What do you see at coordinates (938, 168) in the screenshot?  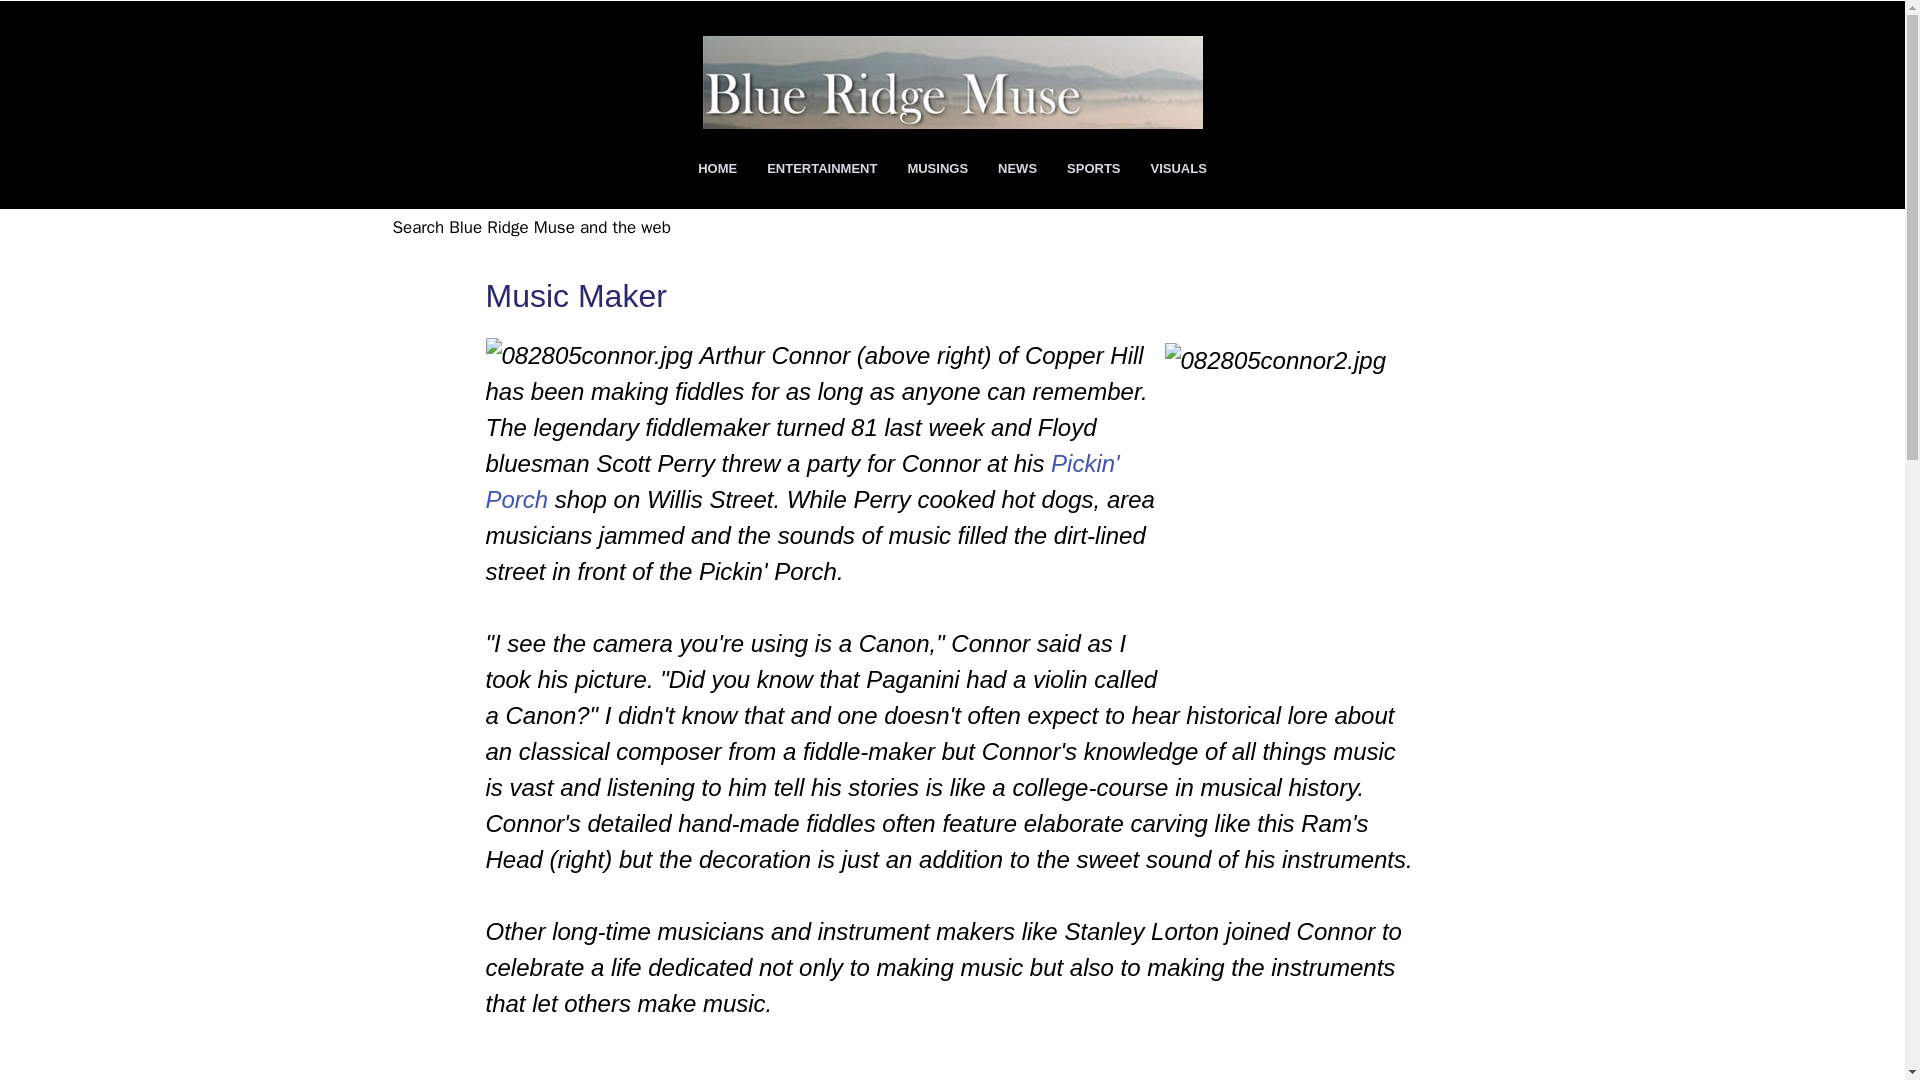 I see `MUSINGS` at bounding box center [938, 168].